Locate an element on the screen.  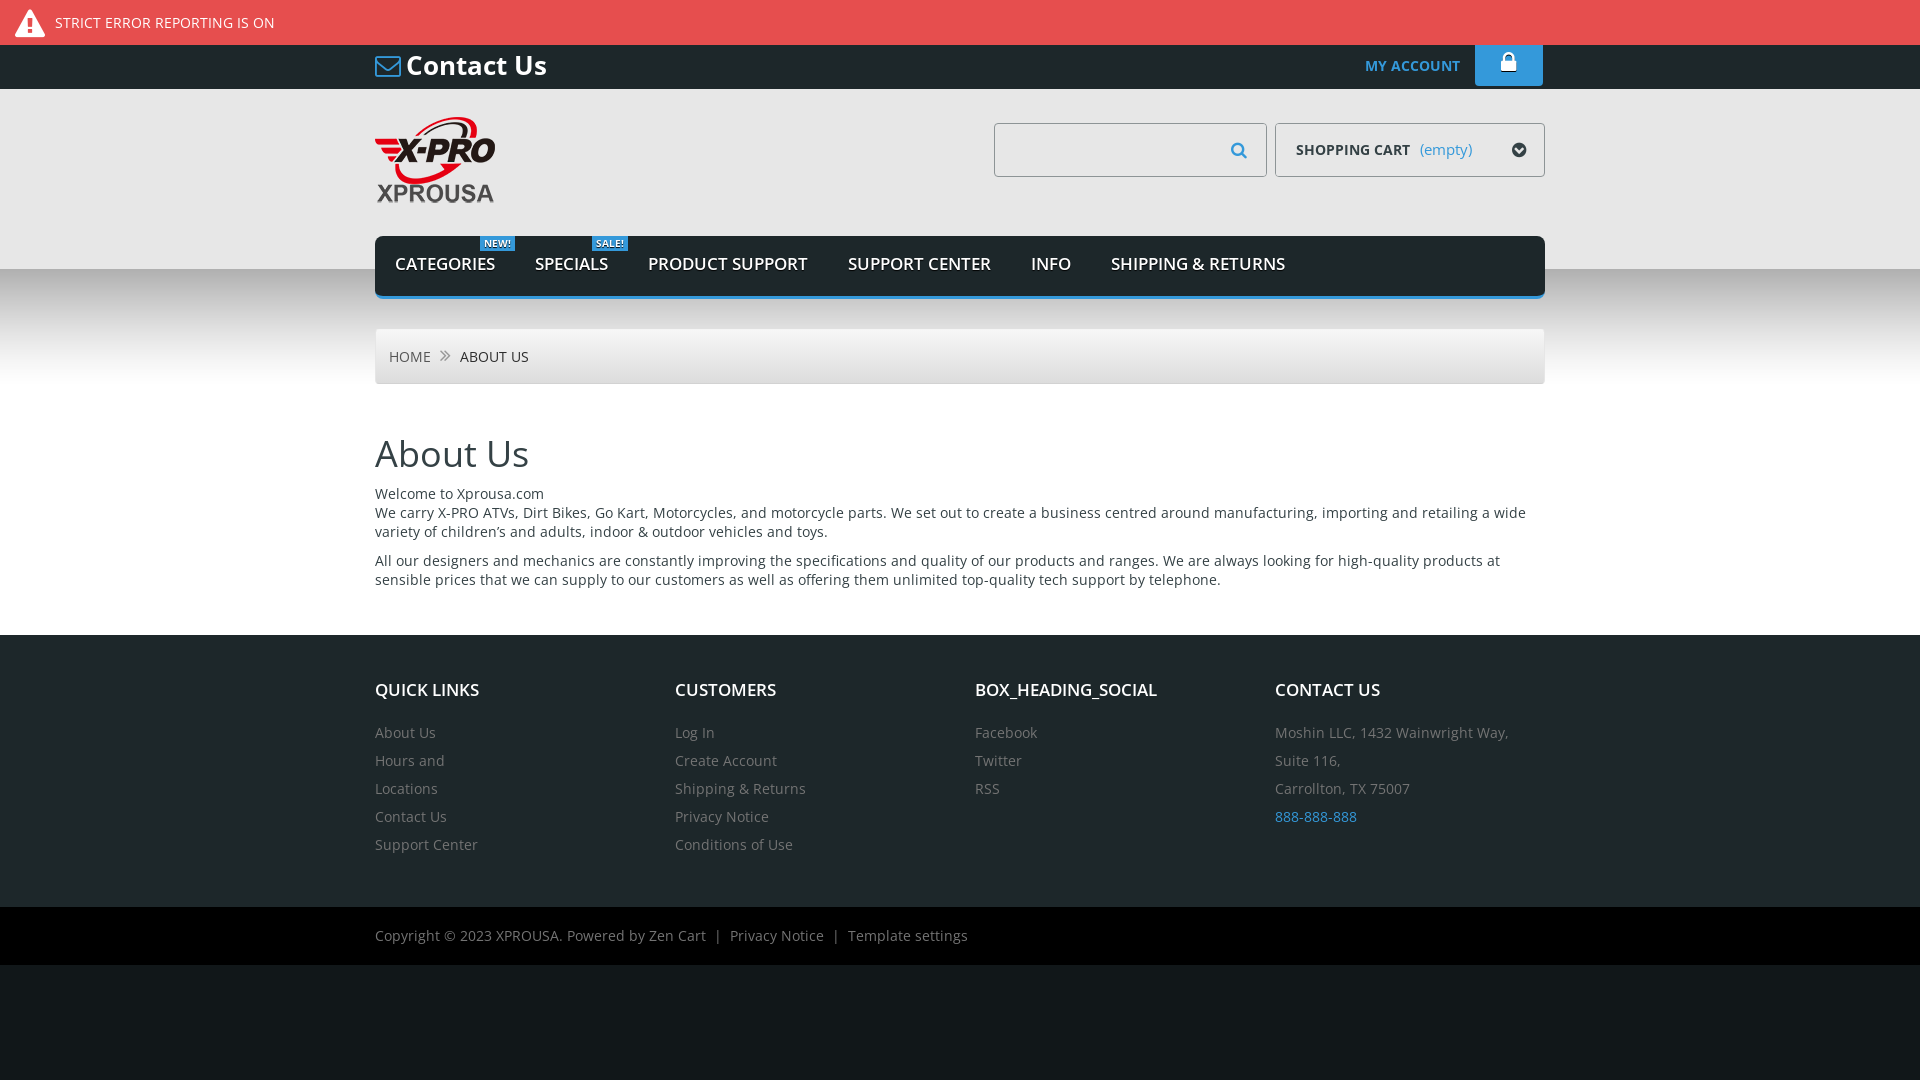
HOME is located at coordinates (410, 357).